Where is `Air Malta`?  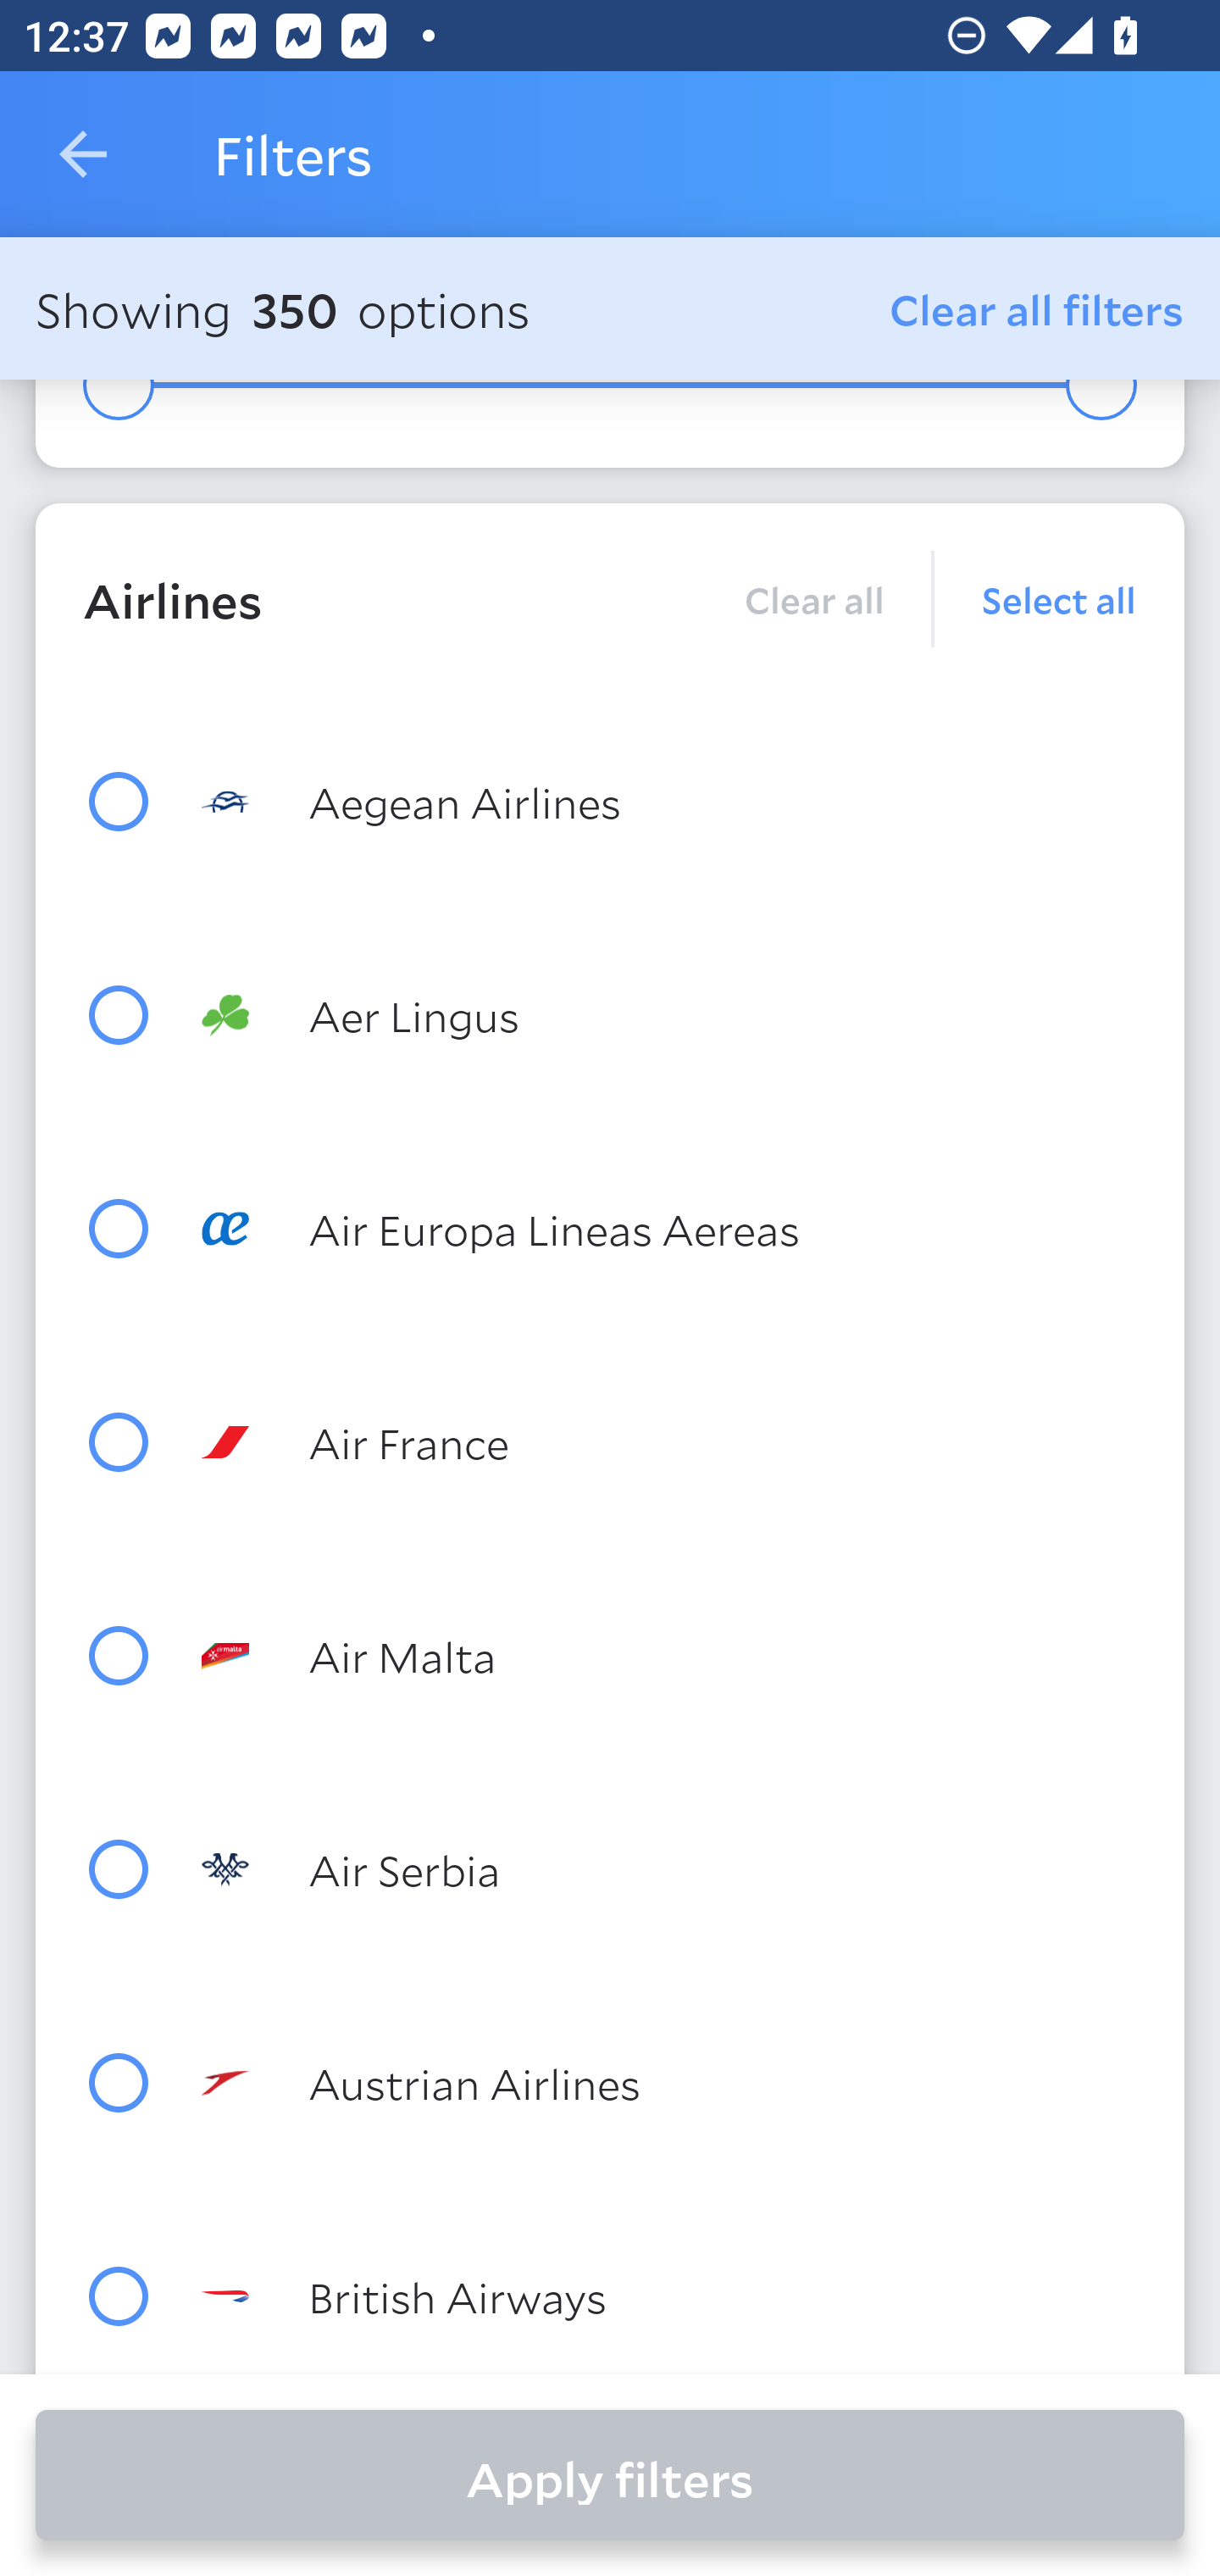
Air Malta is located at coordinates (669, 1656).